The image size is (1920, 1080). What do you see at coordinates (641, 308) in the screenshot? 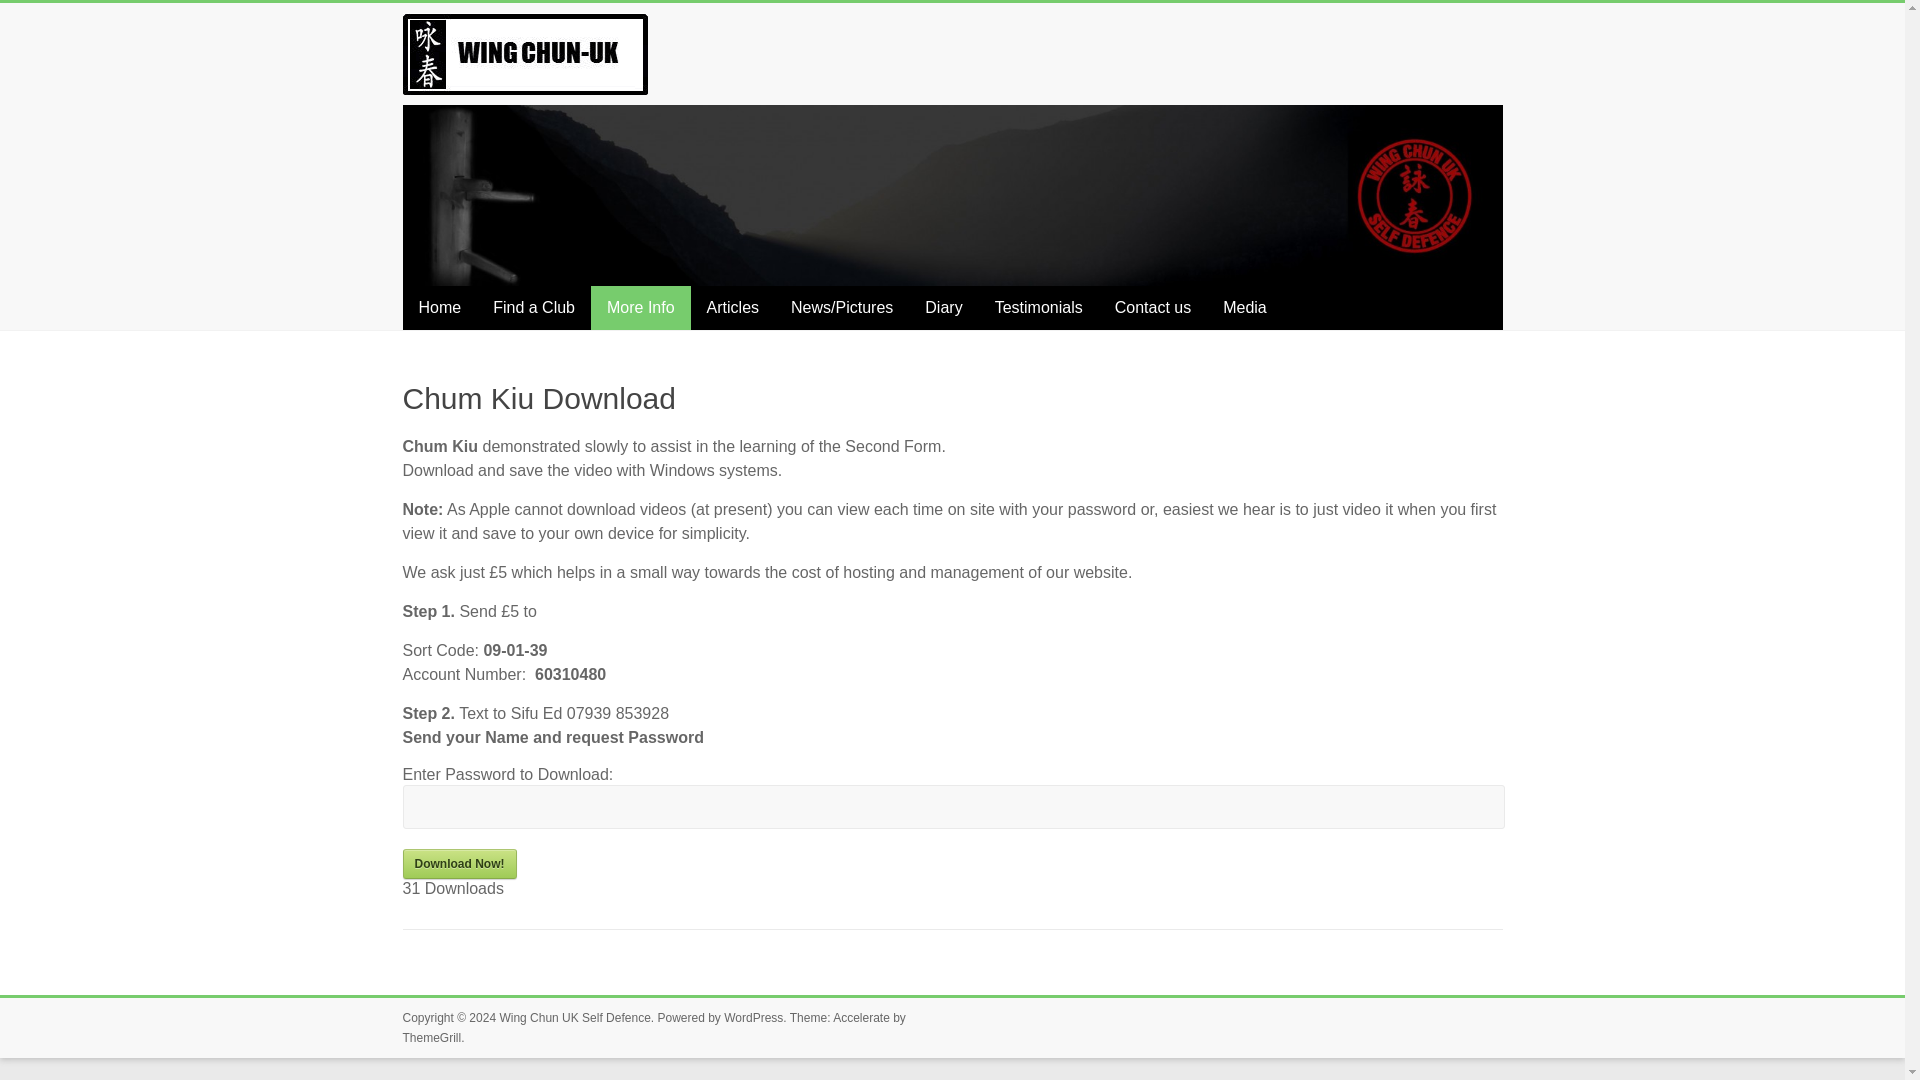
I see `More Info` at bounding box center [641, 308].